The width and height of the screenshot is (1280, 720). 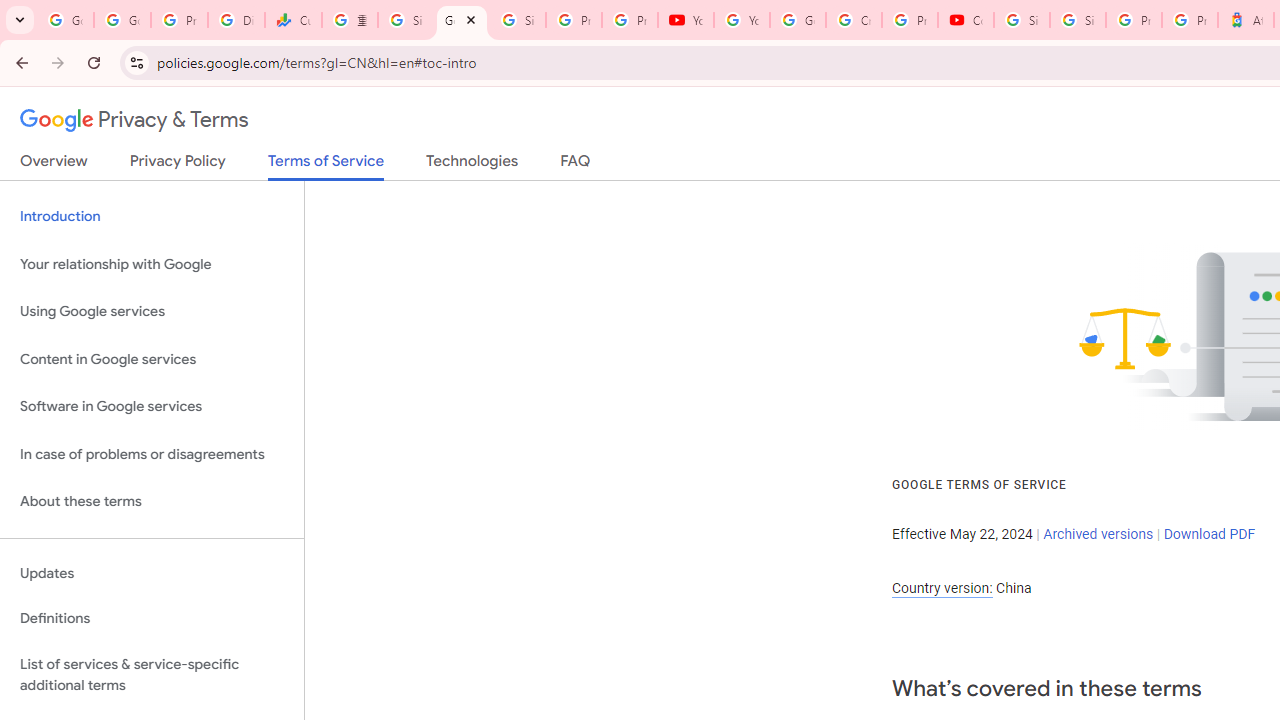 I want to click on Your relationship with Google, so click(x=152, y=264).